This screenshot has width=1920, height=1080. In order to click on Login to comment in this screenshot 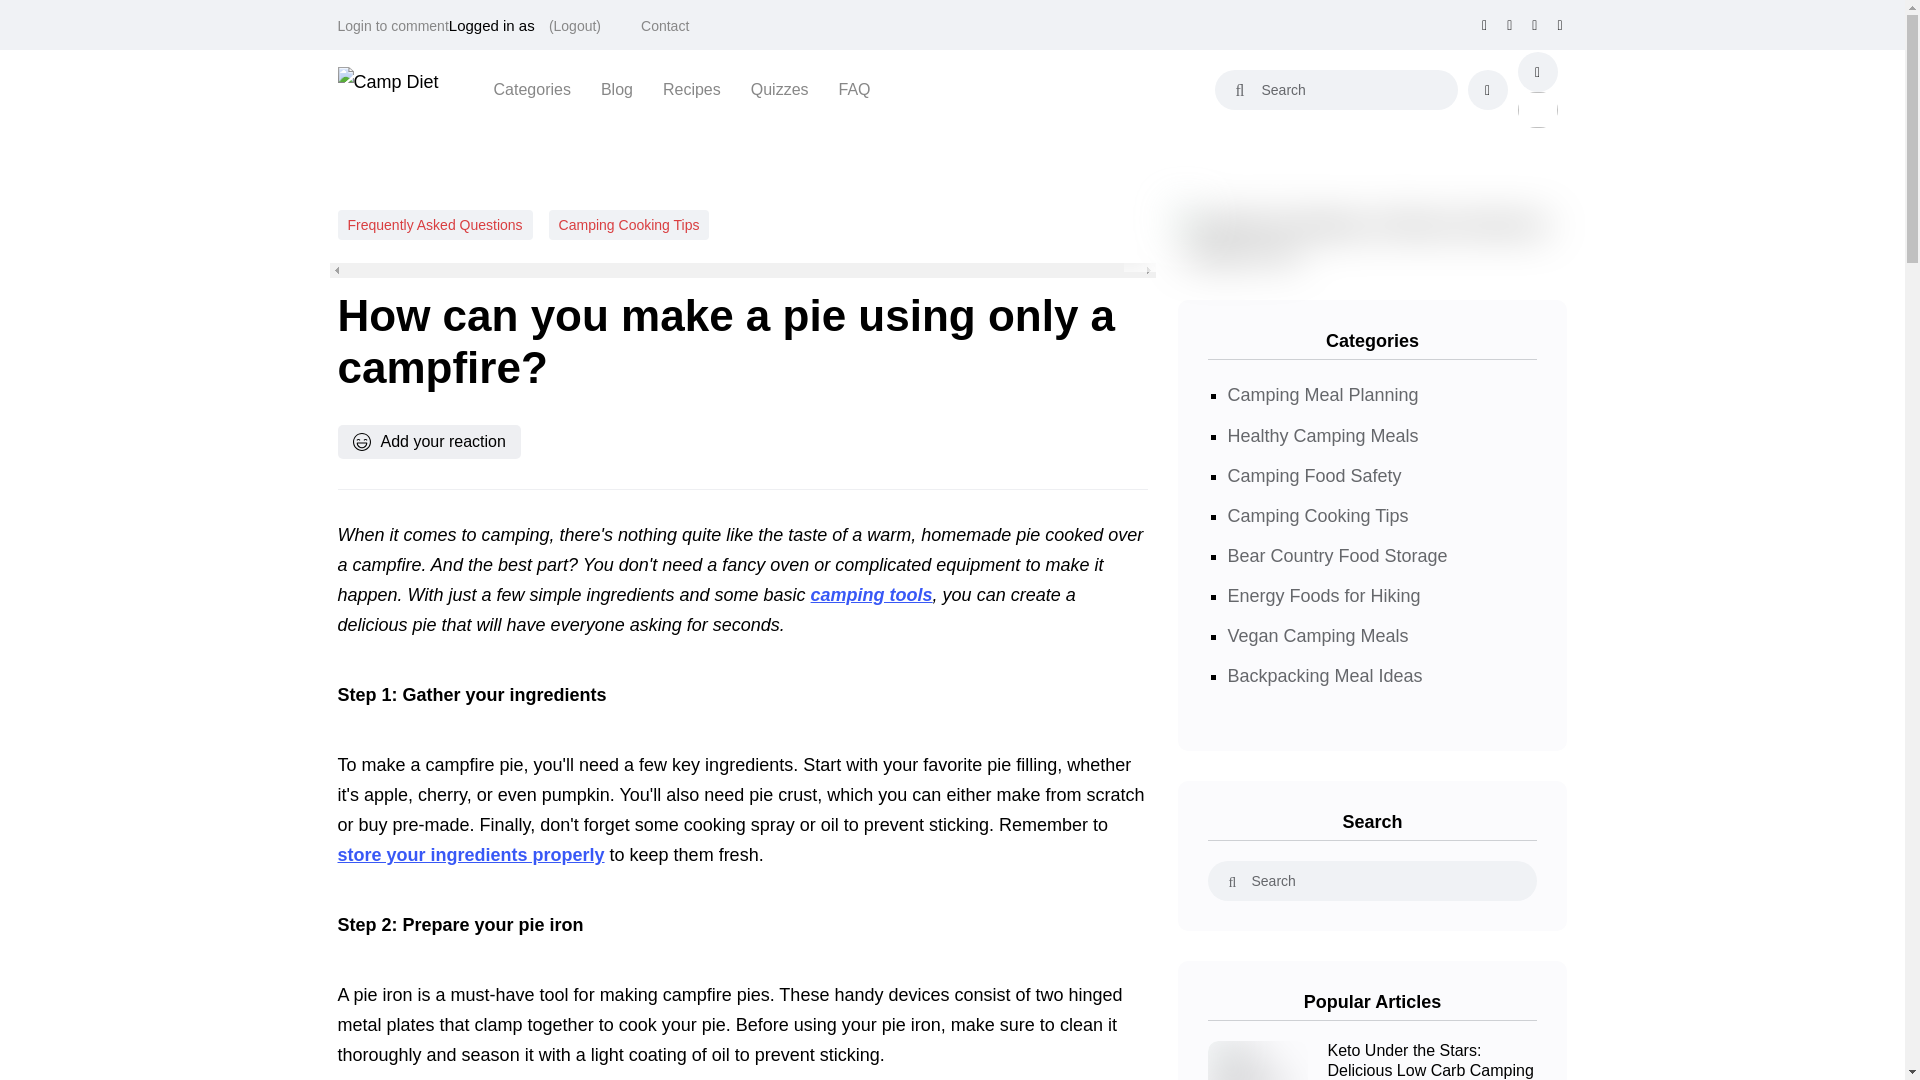, I will do `click(393, 26)`.